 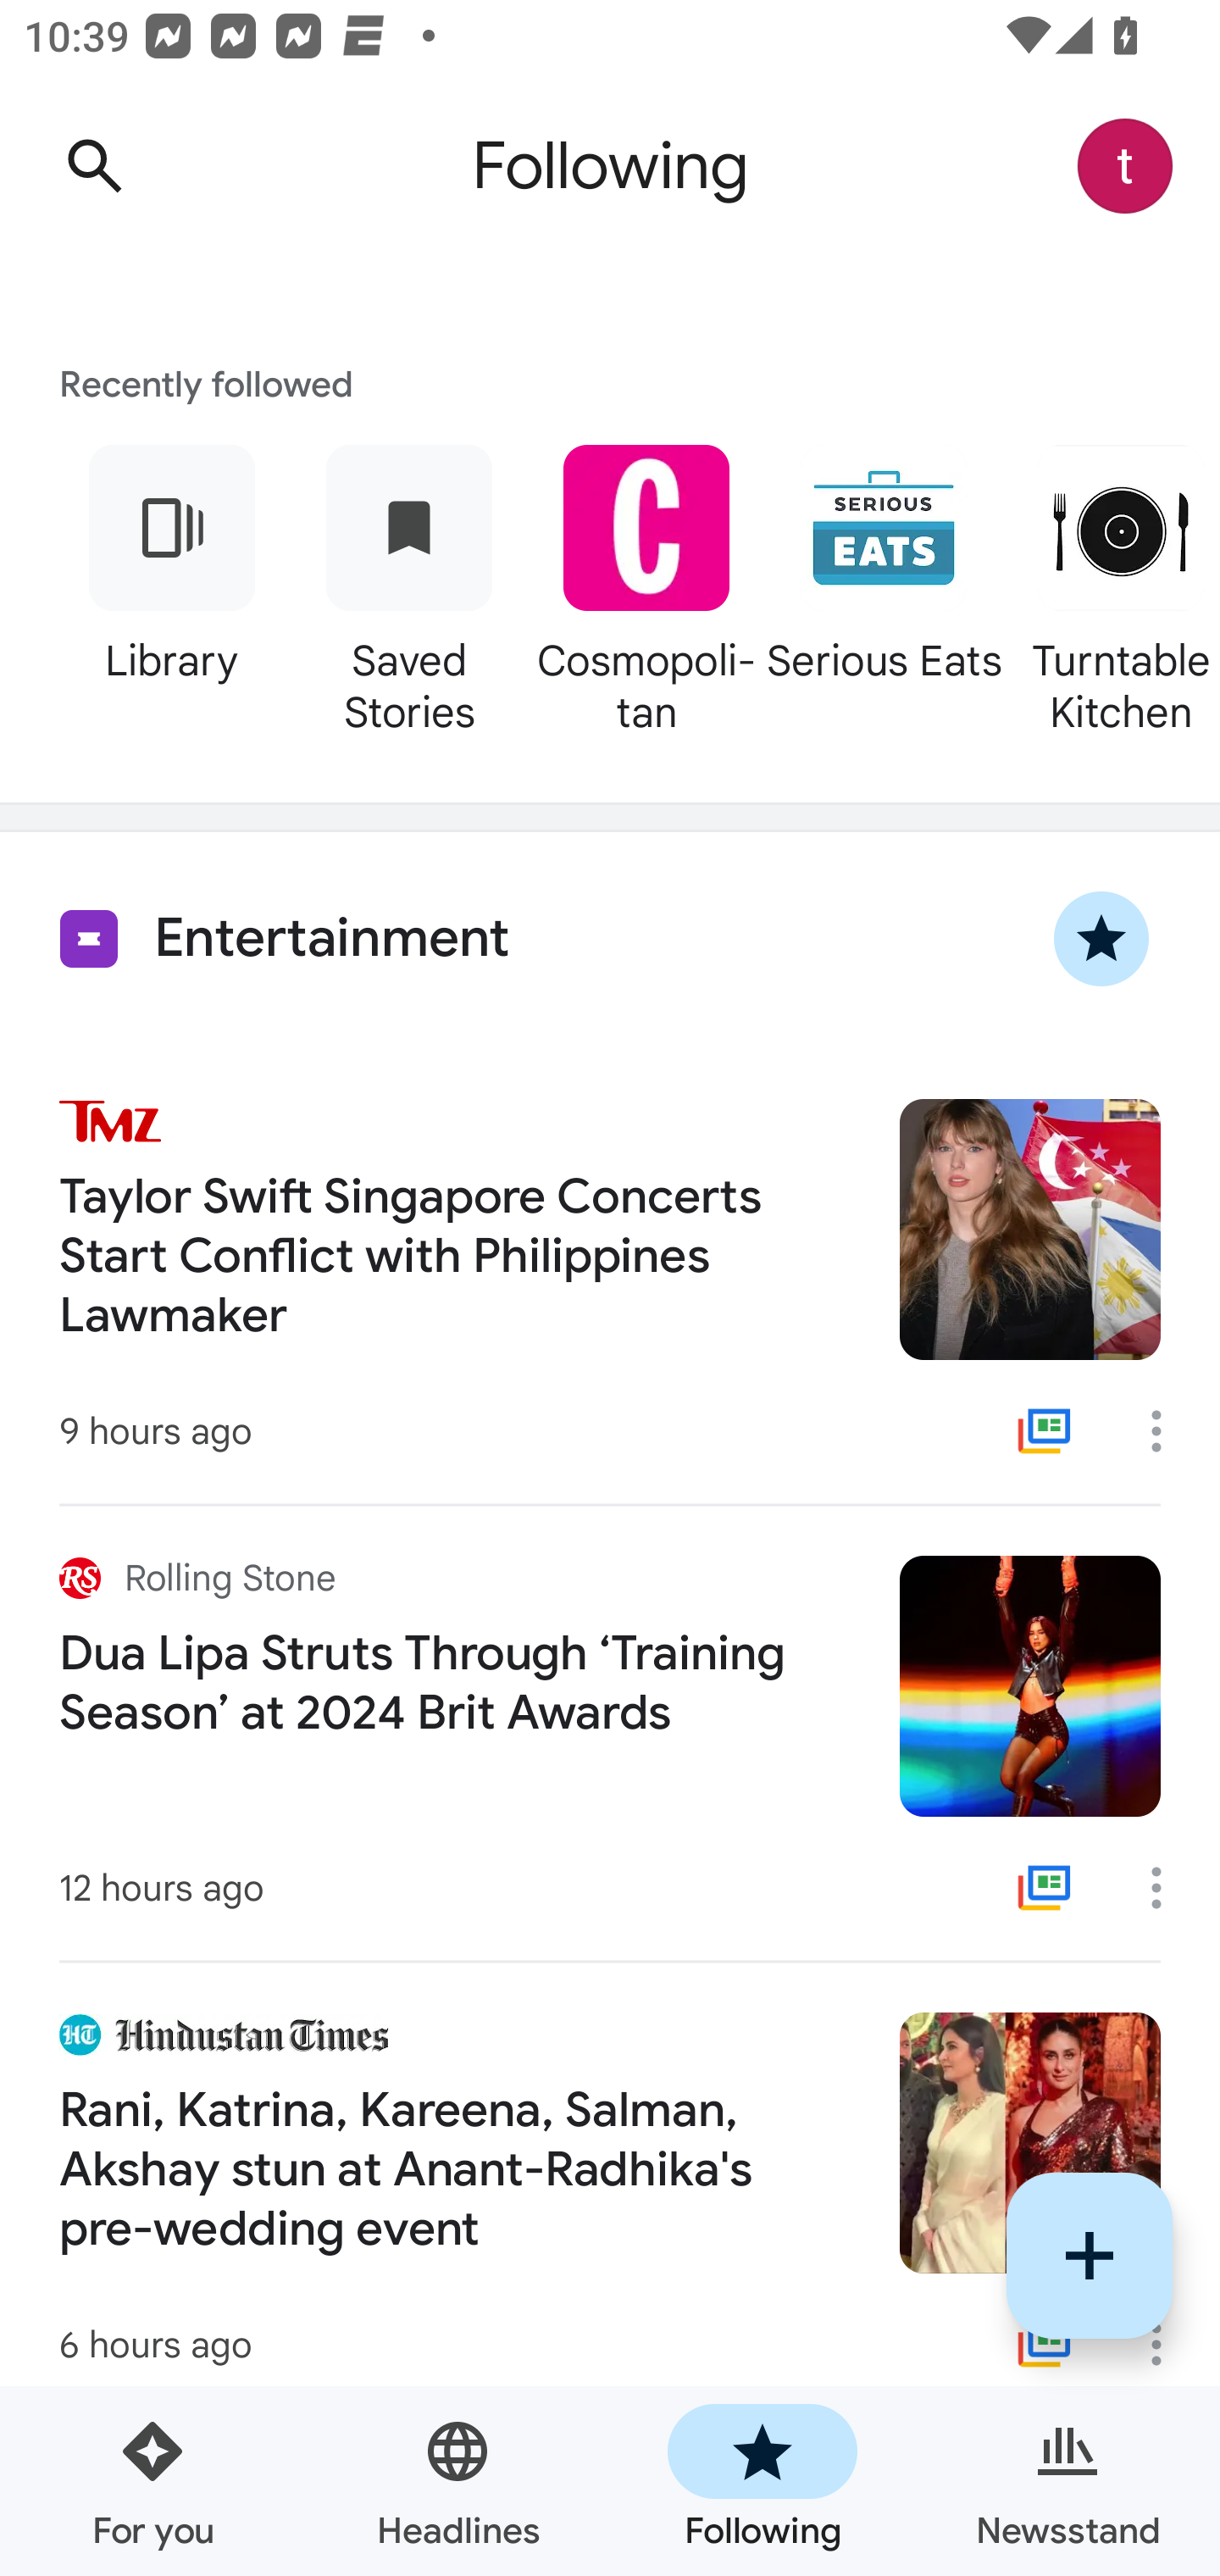 I want to click on Search, so click(x=94, y=166).